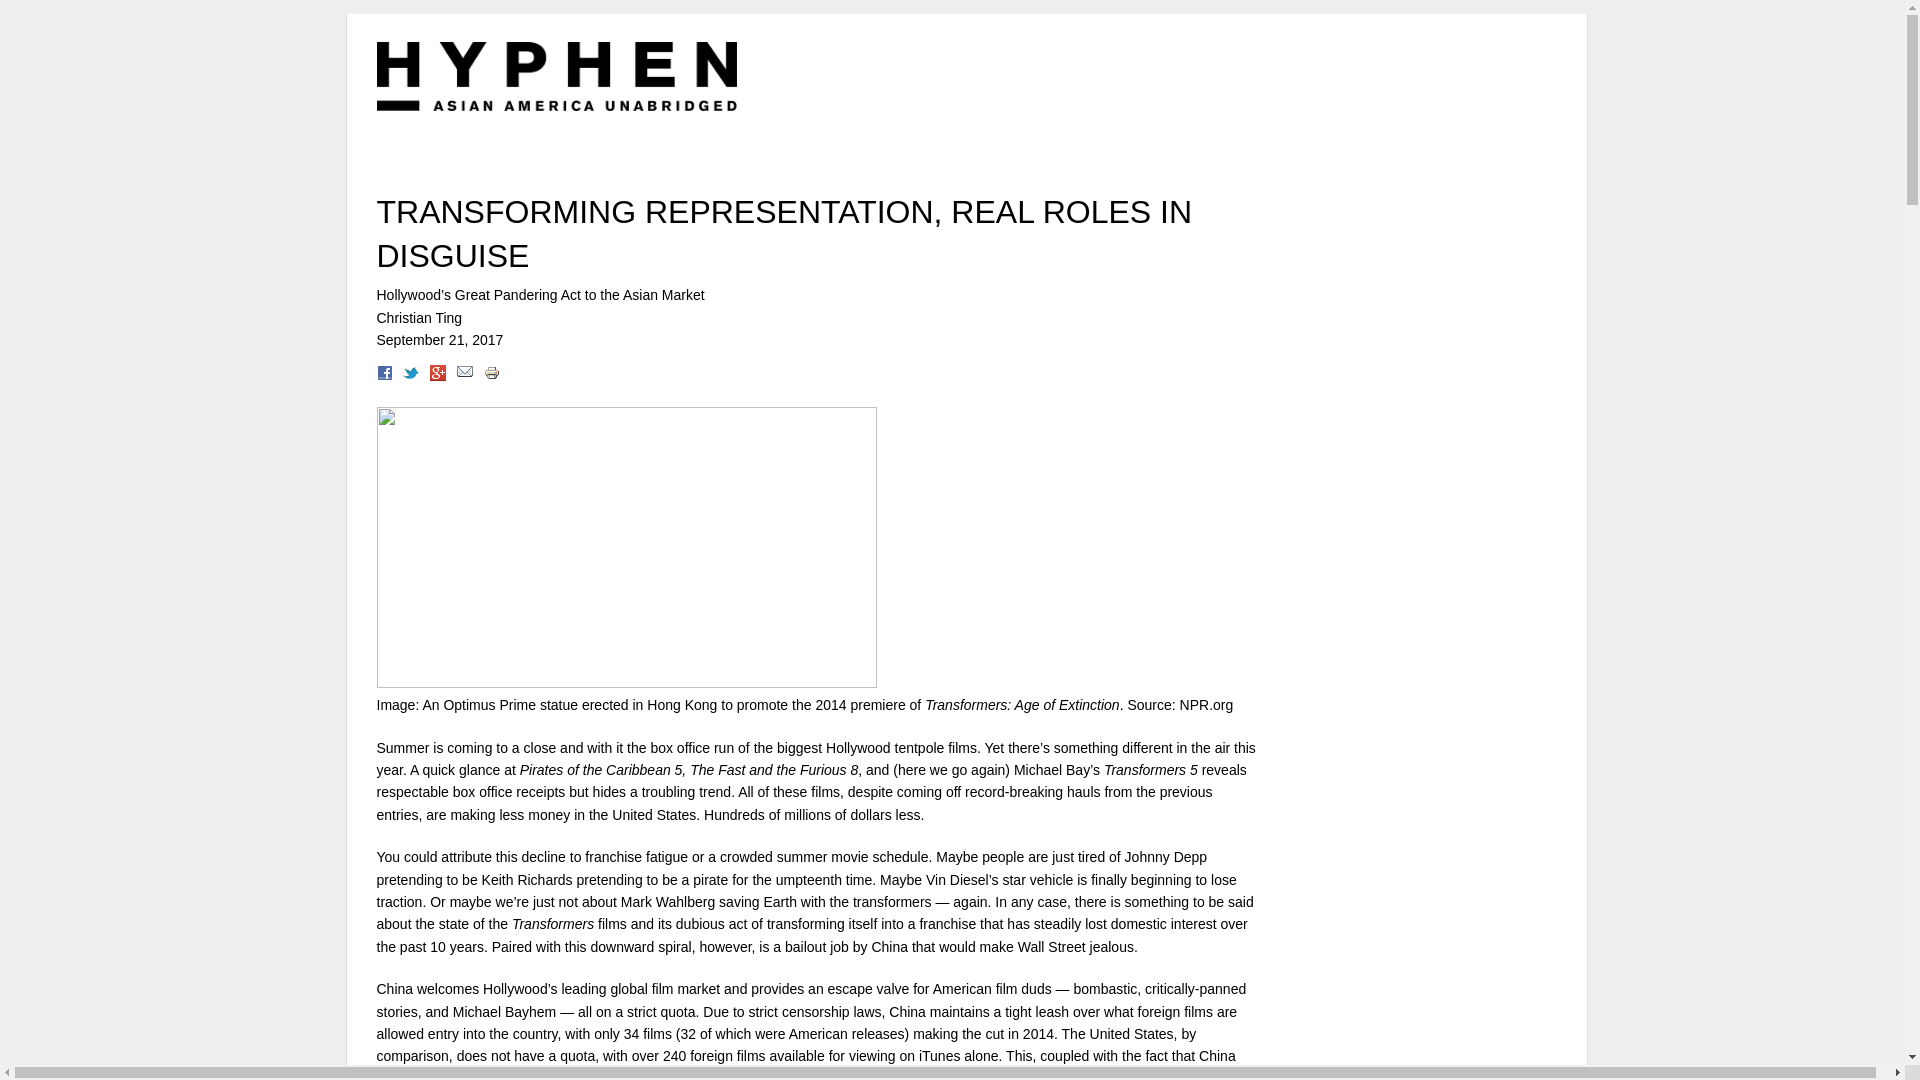  Describe the element at coordinates (410, 376) in the screenshot. I see `Share this on Twitter` at that location.